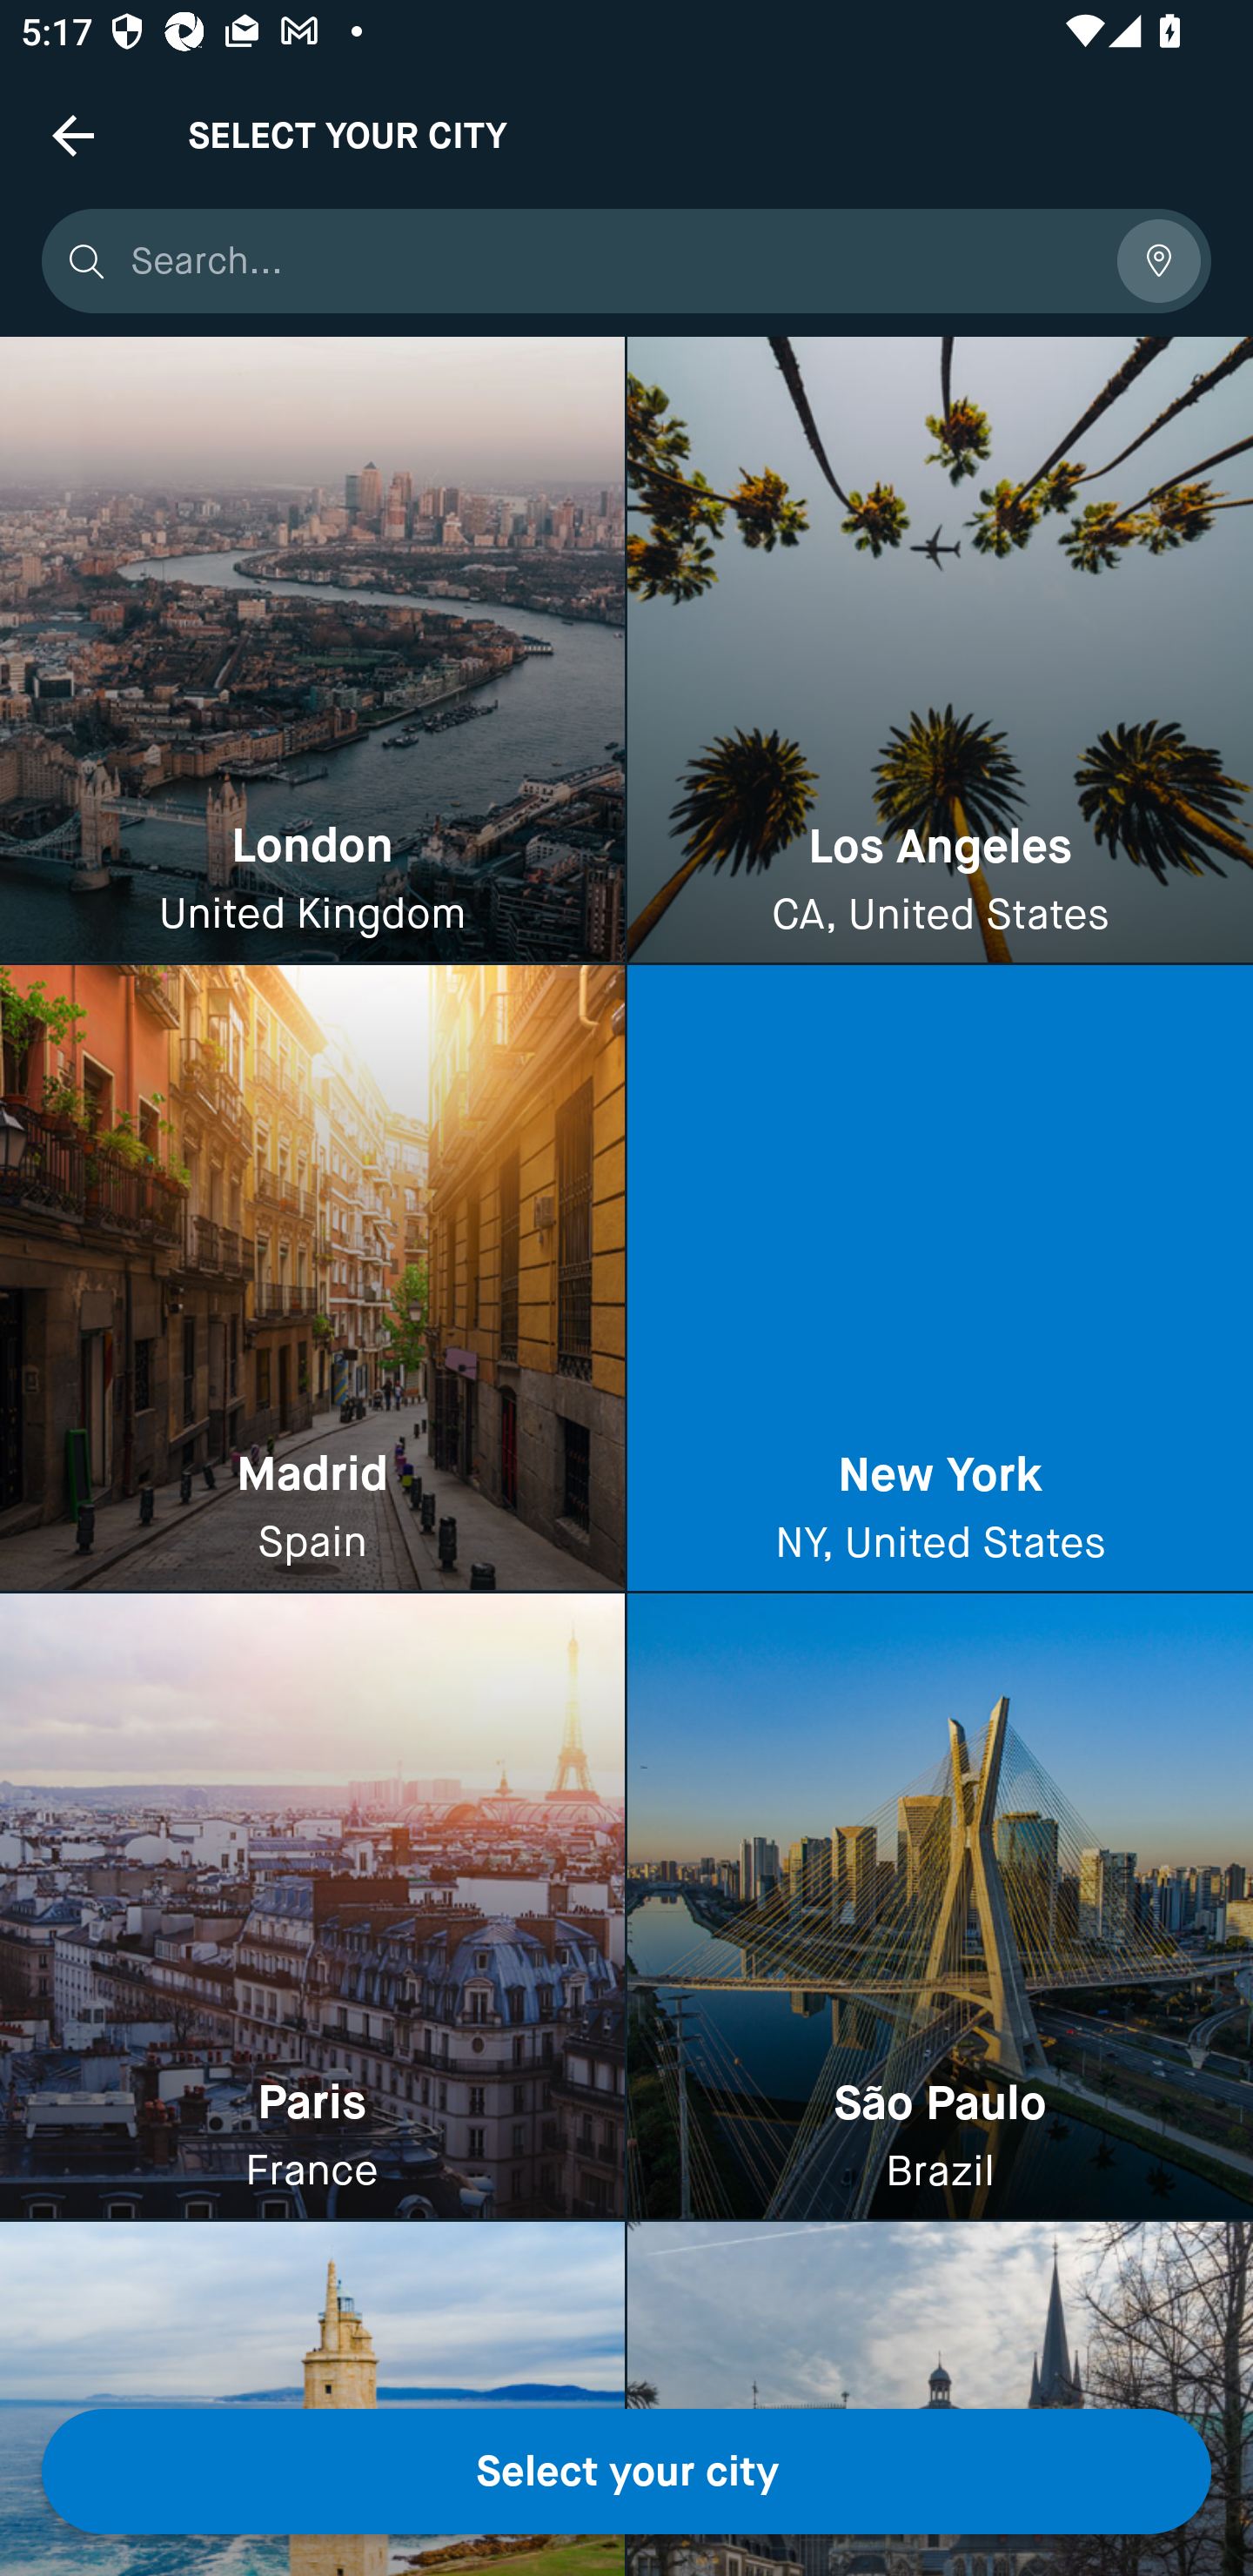  I want to click on Los Angeles CA, United States, so click(940, 650).